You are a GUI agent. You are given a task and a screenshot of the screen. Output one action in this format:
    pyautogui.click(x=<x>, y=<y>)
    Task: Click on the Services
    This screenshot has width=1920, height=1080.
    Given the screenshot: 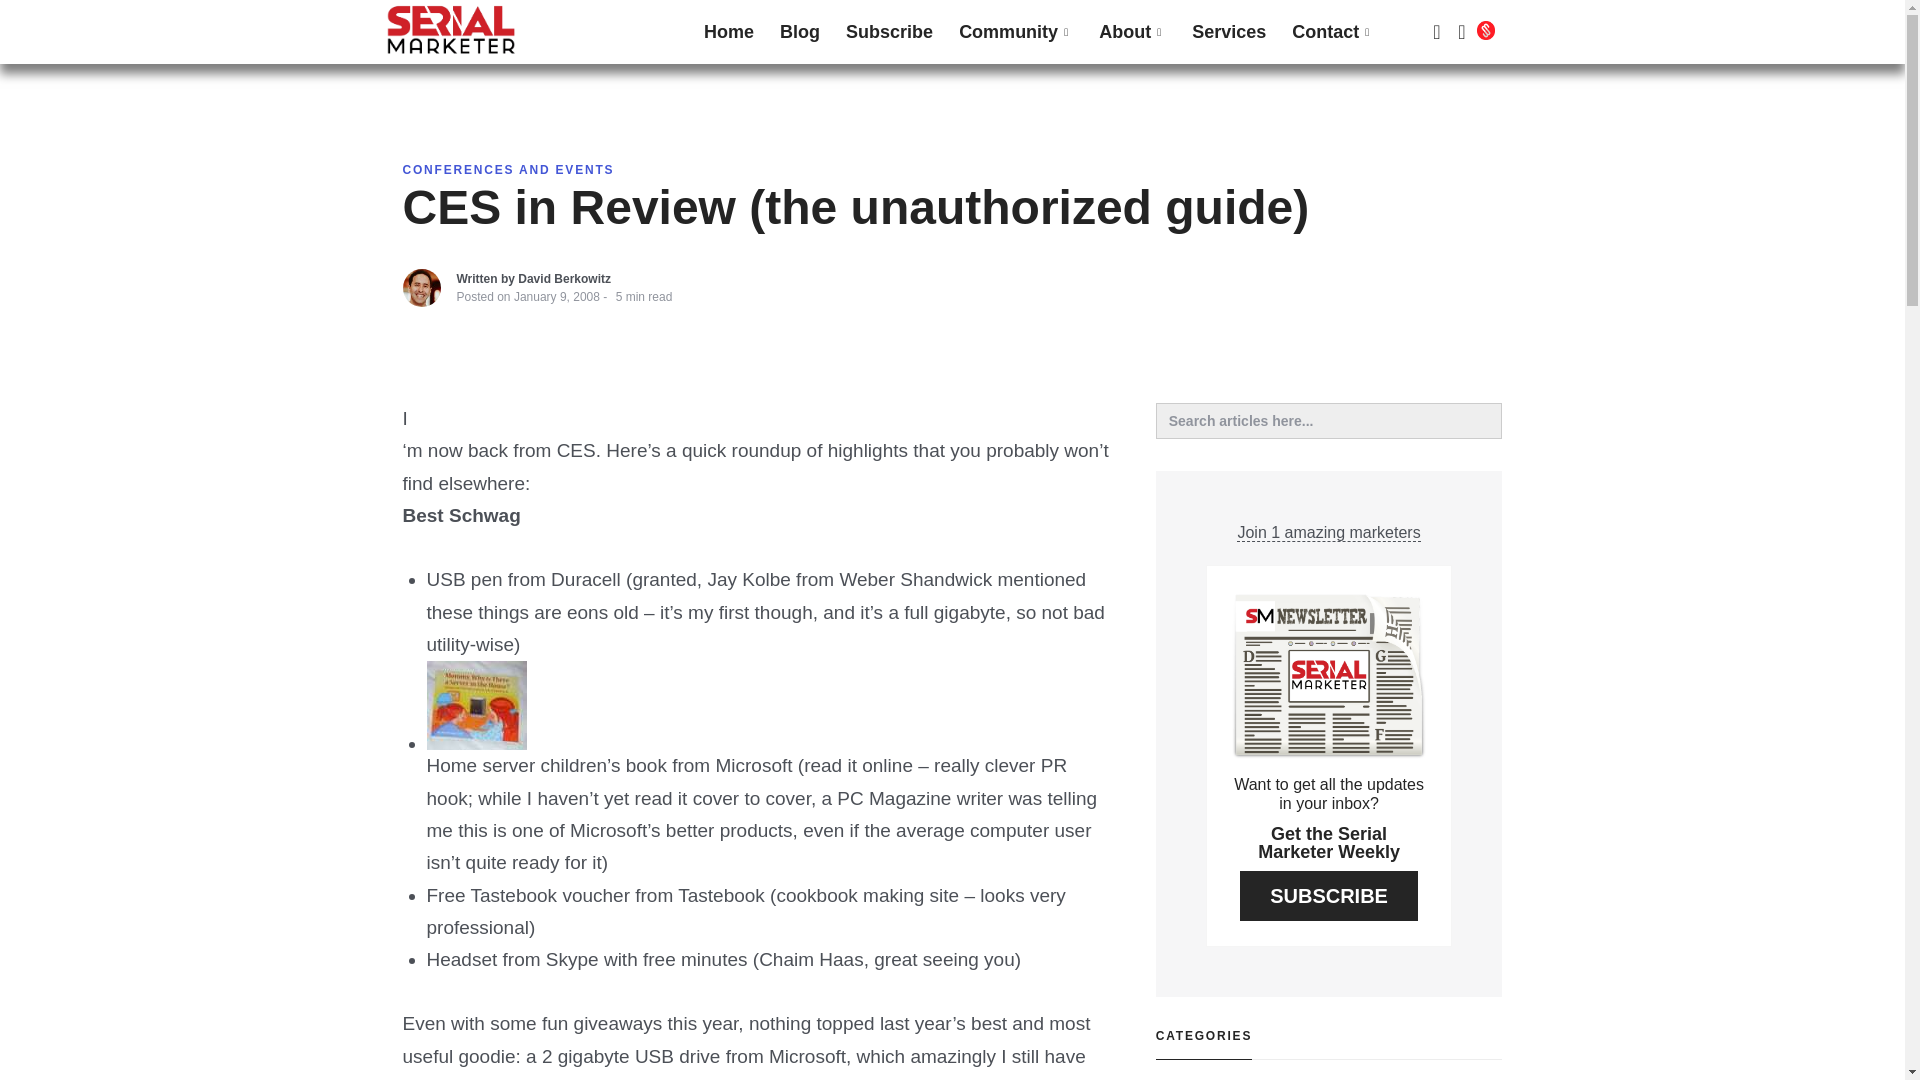 What is the action you would take?
    pyautogui.click(x=1228, y=32)
    